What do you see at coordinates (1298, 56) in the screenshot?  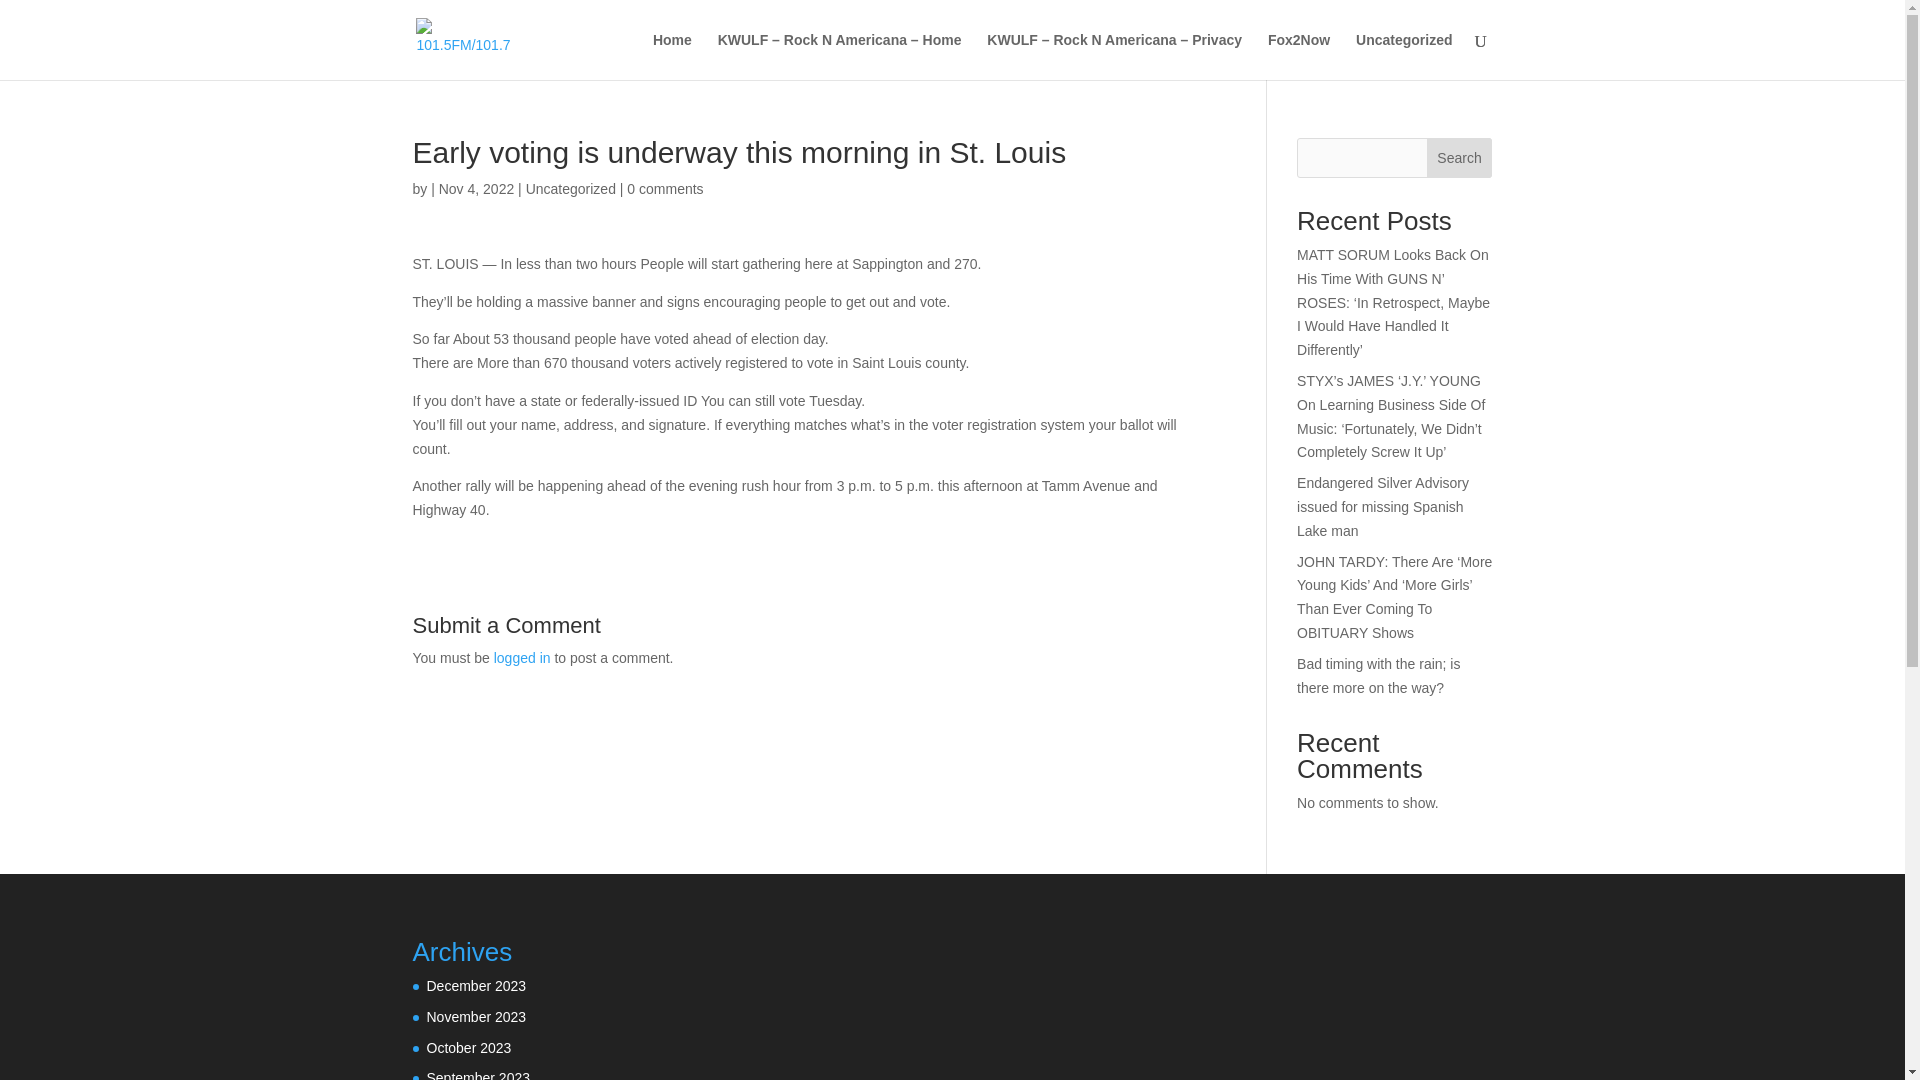 I see `Fox2Now` at bounding box center [1298, 56].